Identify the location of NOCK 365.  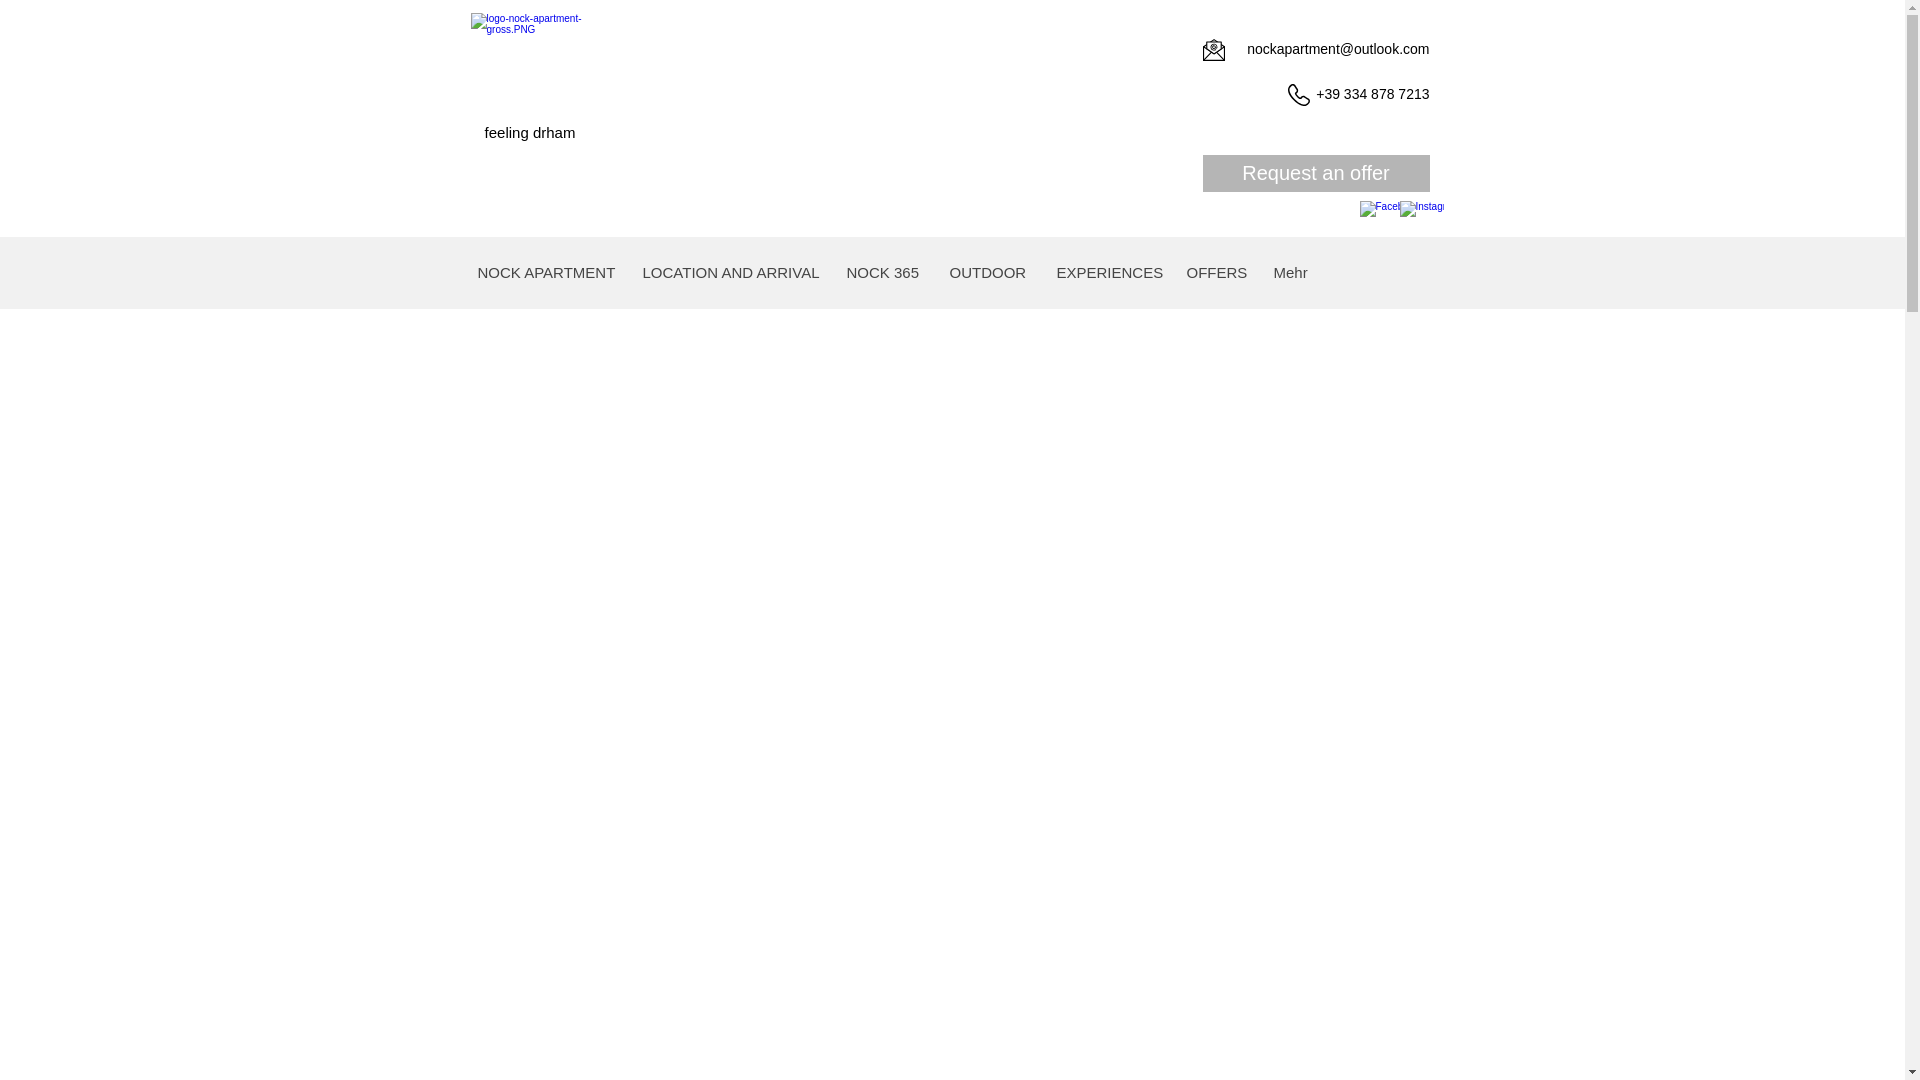
(881, 273).